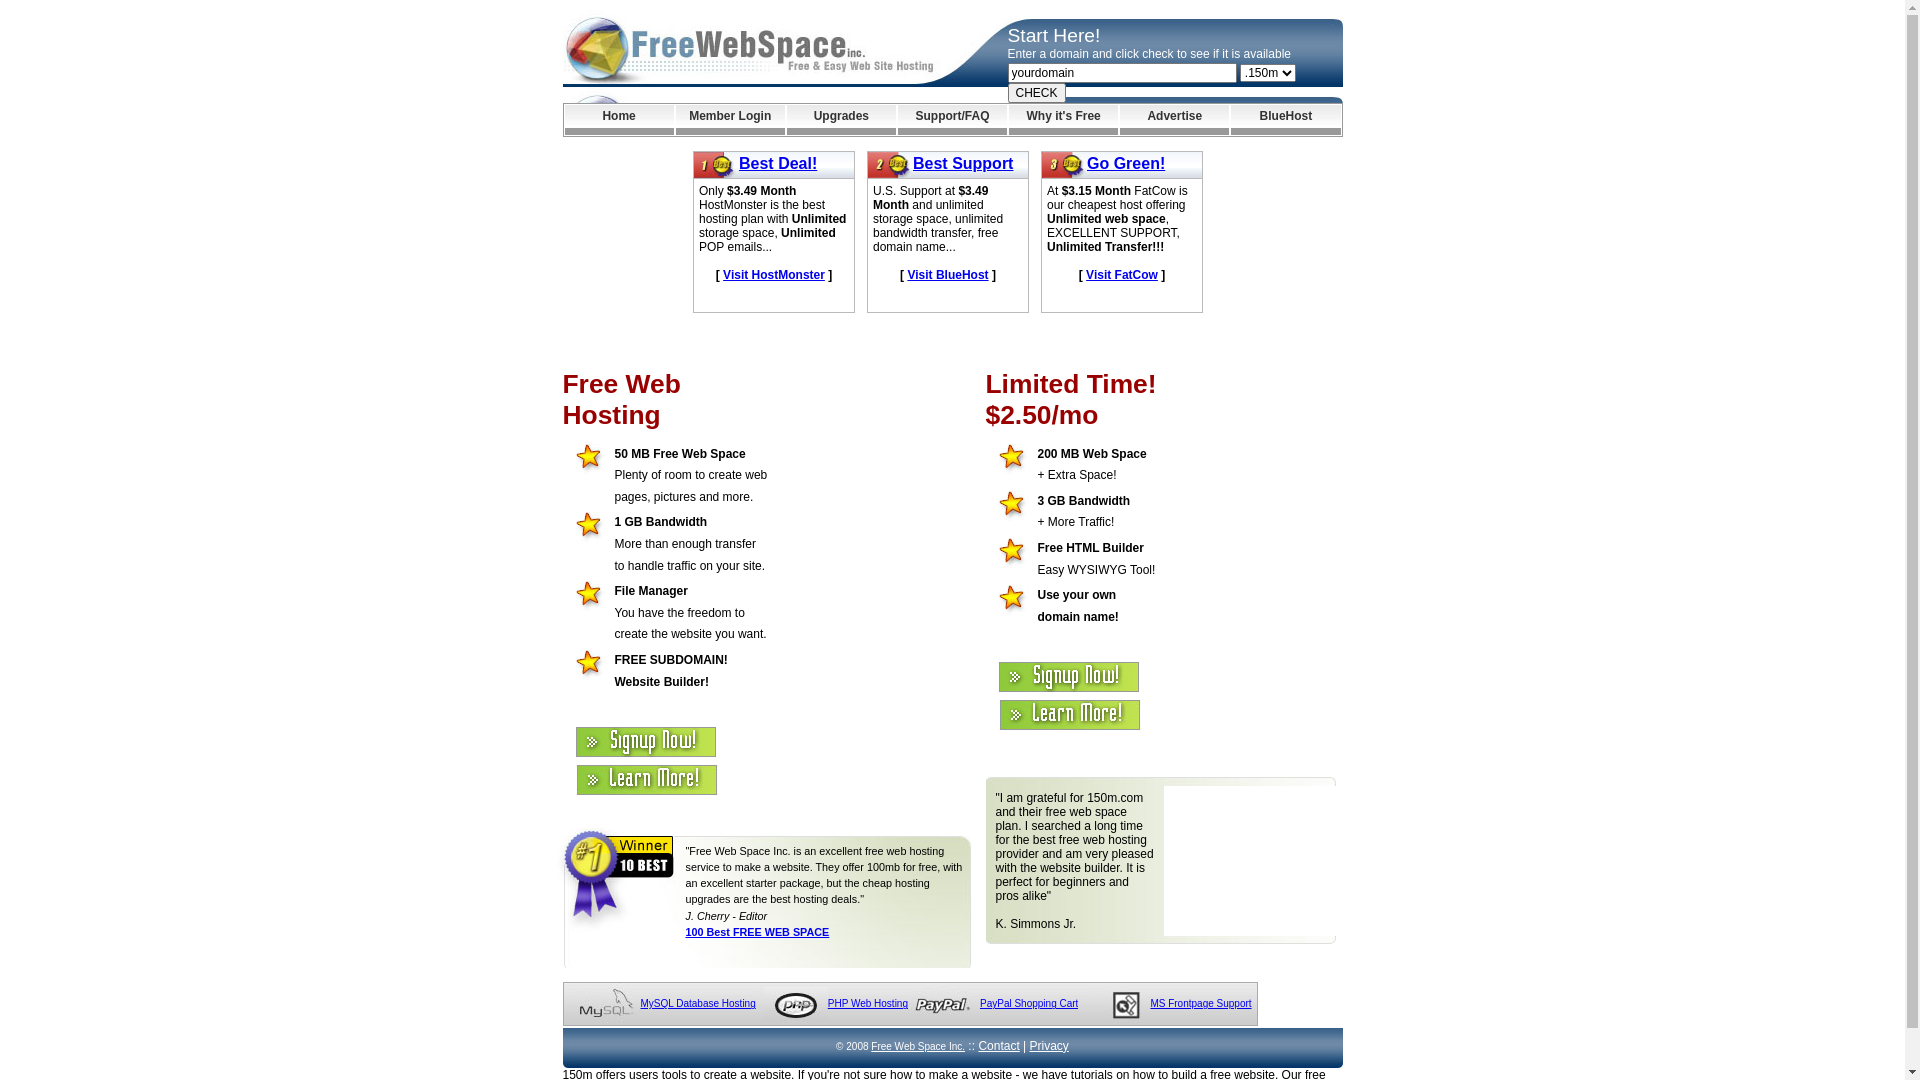 The image size is (1920, 1080). Describe the element at coordinates (730, 120) in the screenshot. I see `Member Login` at that location.